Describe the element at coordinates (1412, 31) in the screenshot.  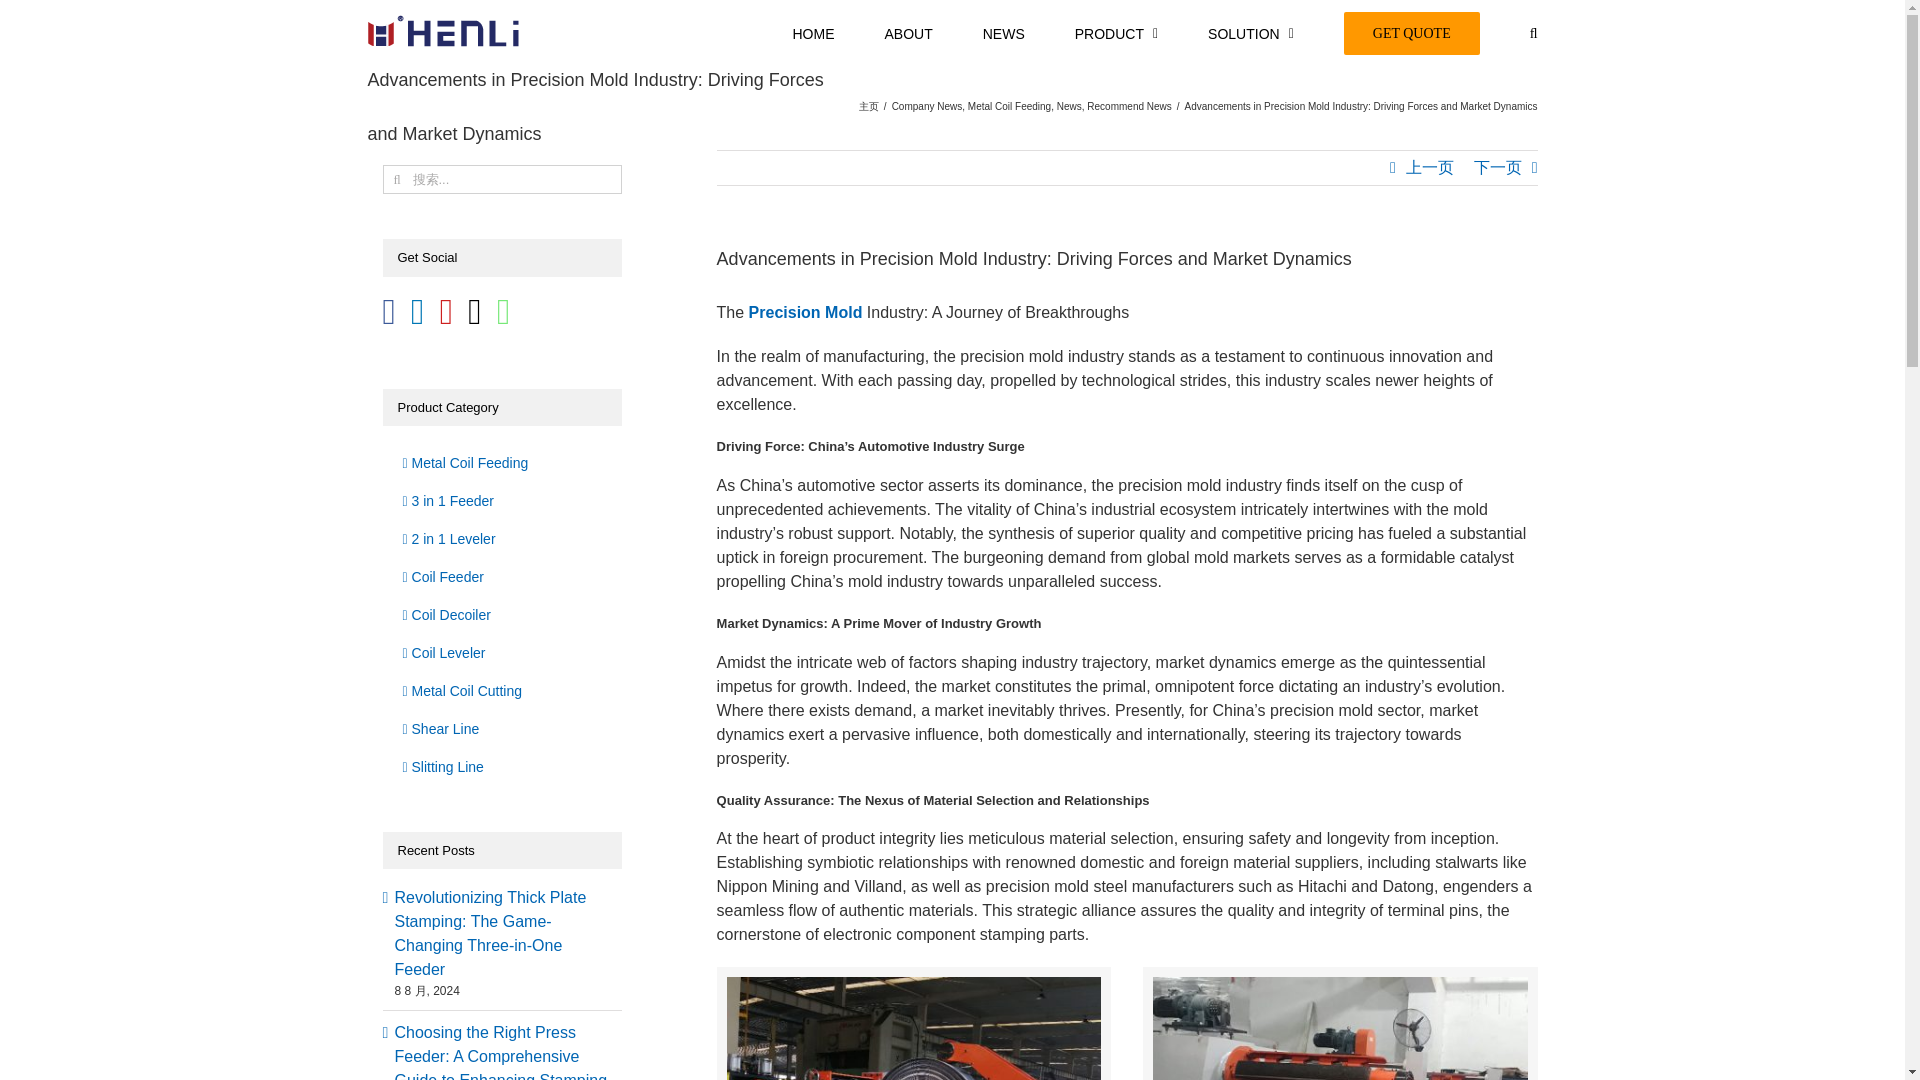
I see `GET QUOTE` at that location.